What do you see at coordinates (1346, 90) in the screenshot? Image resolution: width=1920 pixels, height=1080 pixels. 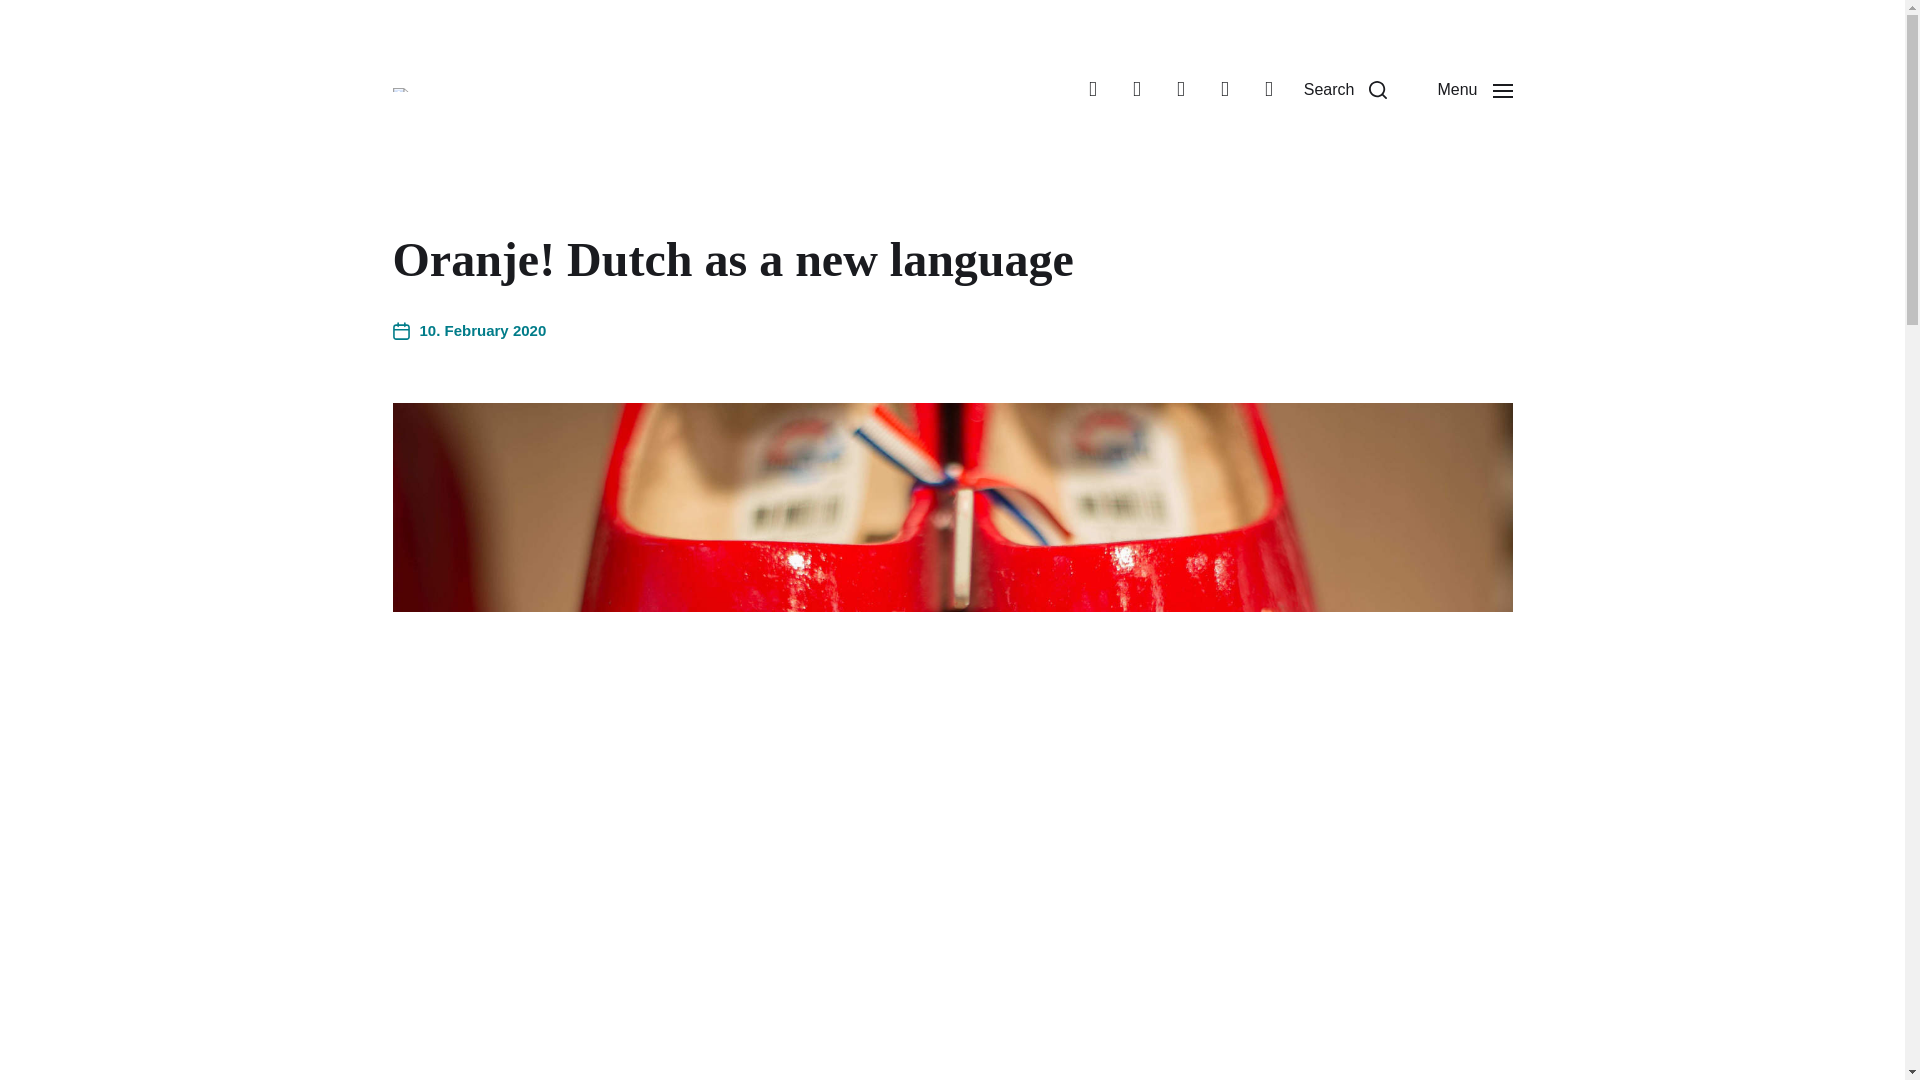 I see `Search` at bounding box center [1346, 90].